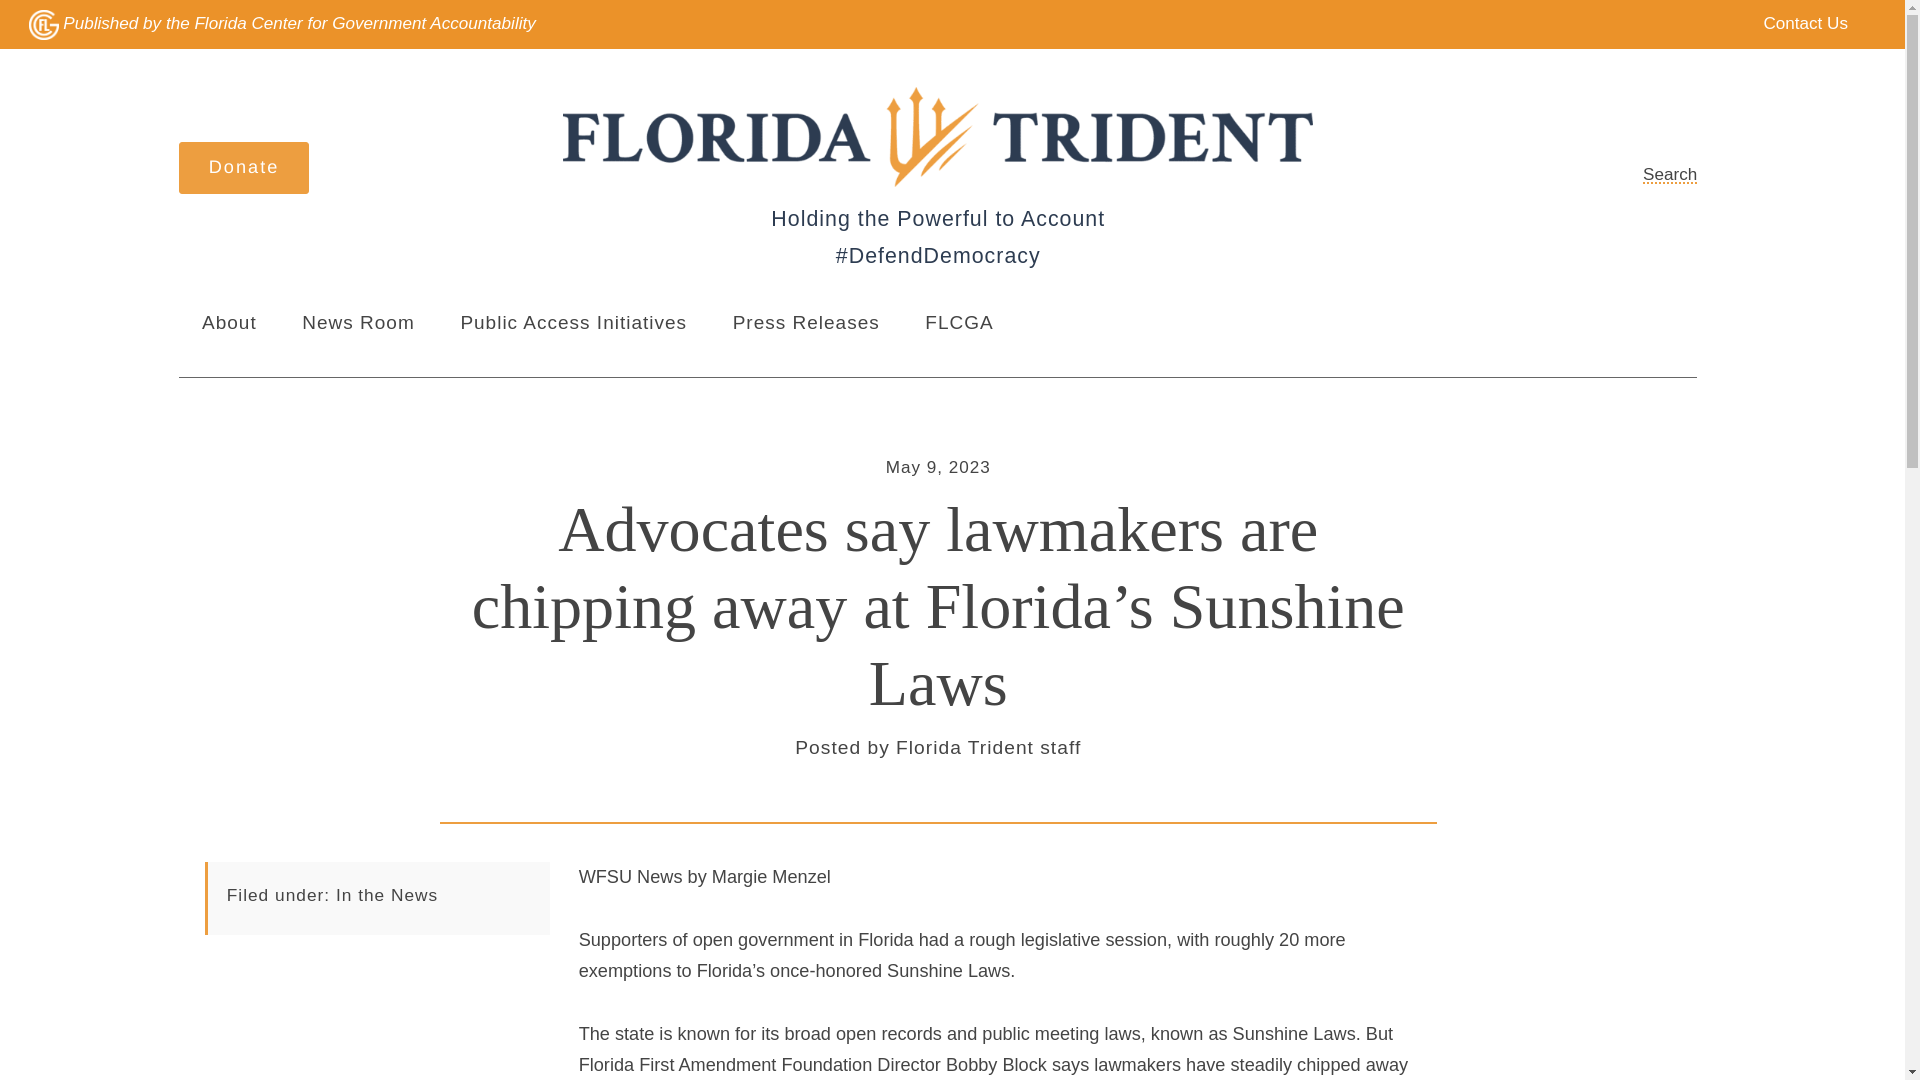  What do you see at coordinates (1654, 174) in the screenshot?
I see `Search` at bounding box center [1654, 174].